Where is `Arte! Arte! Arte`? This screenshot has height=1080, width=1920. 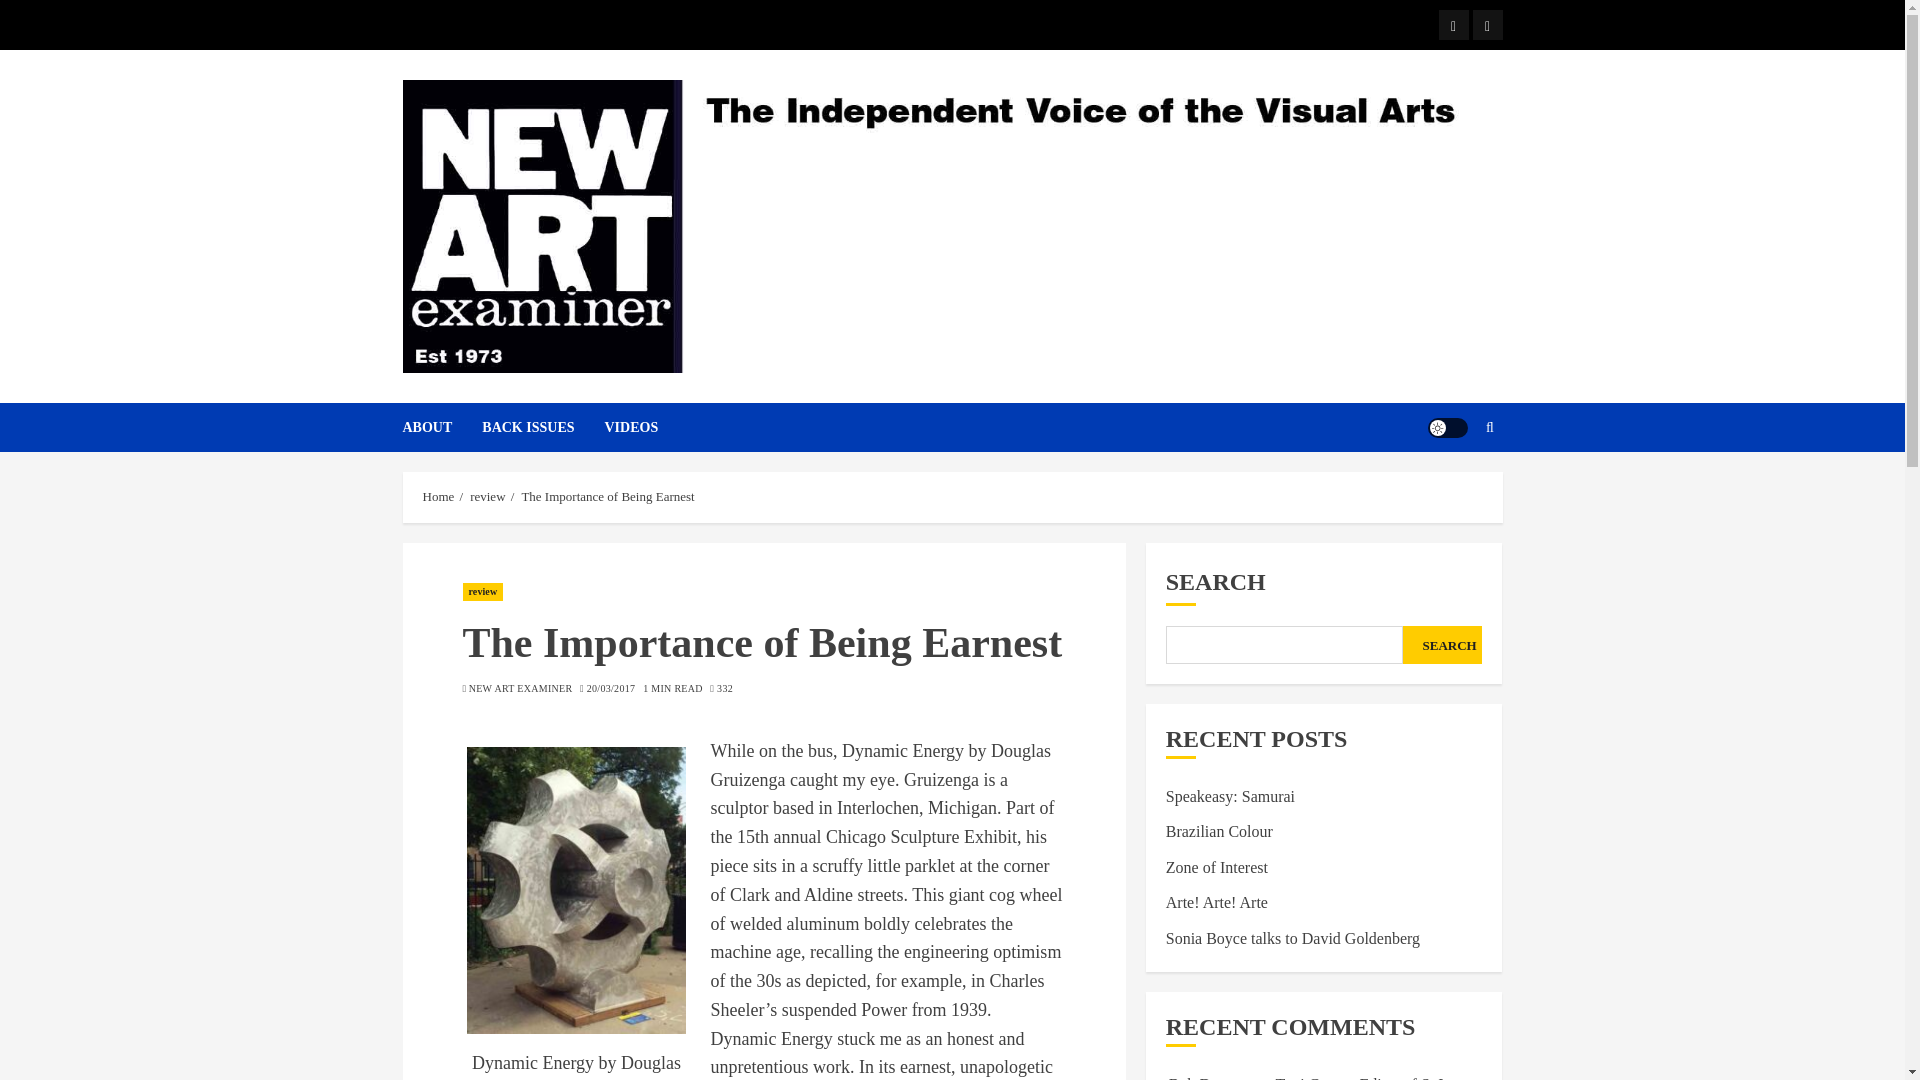 Arte! Arte! Arte is located at coordinates (1216, 902).